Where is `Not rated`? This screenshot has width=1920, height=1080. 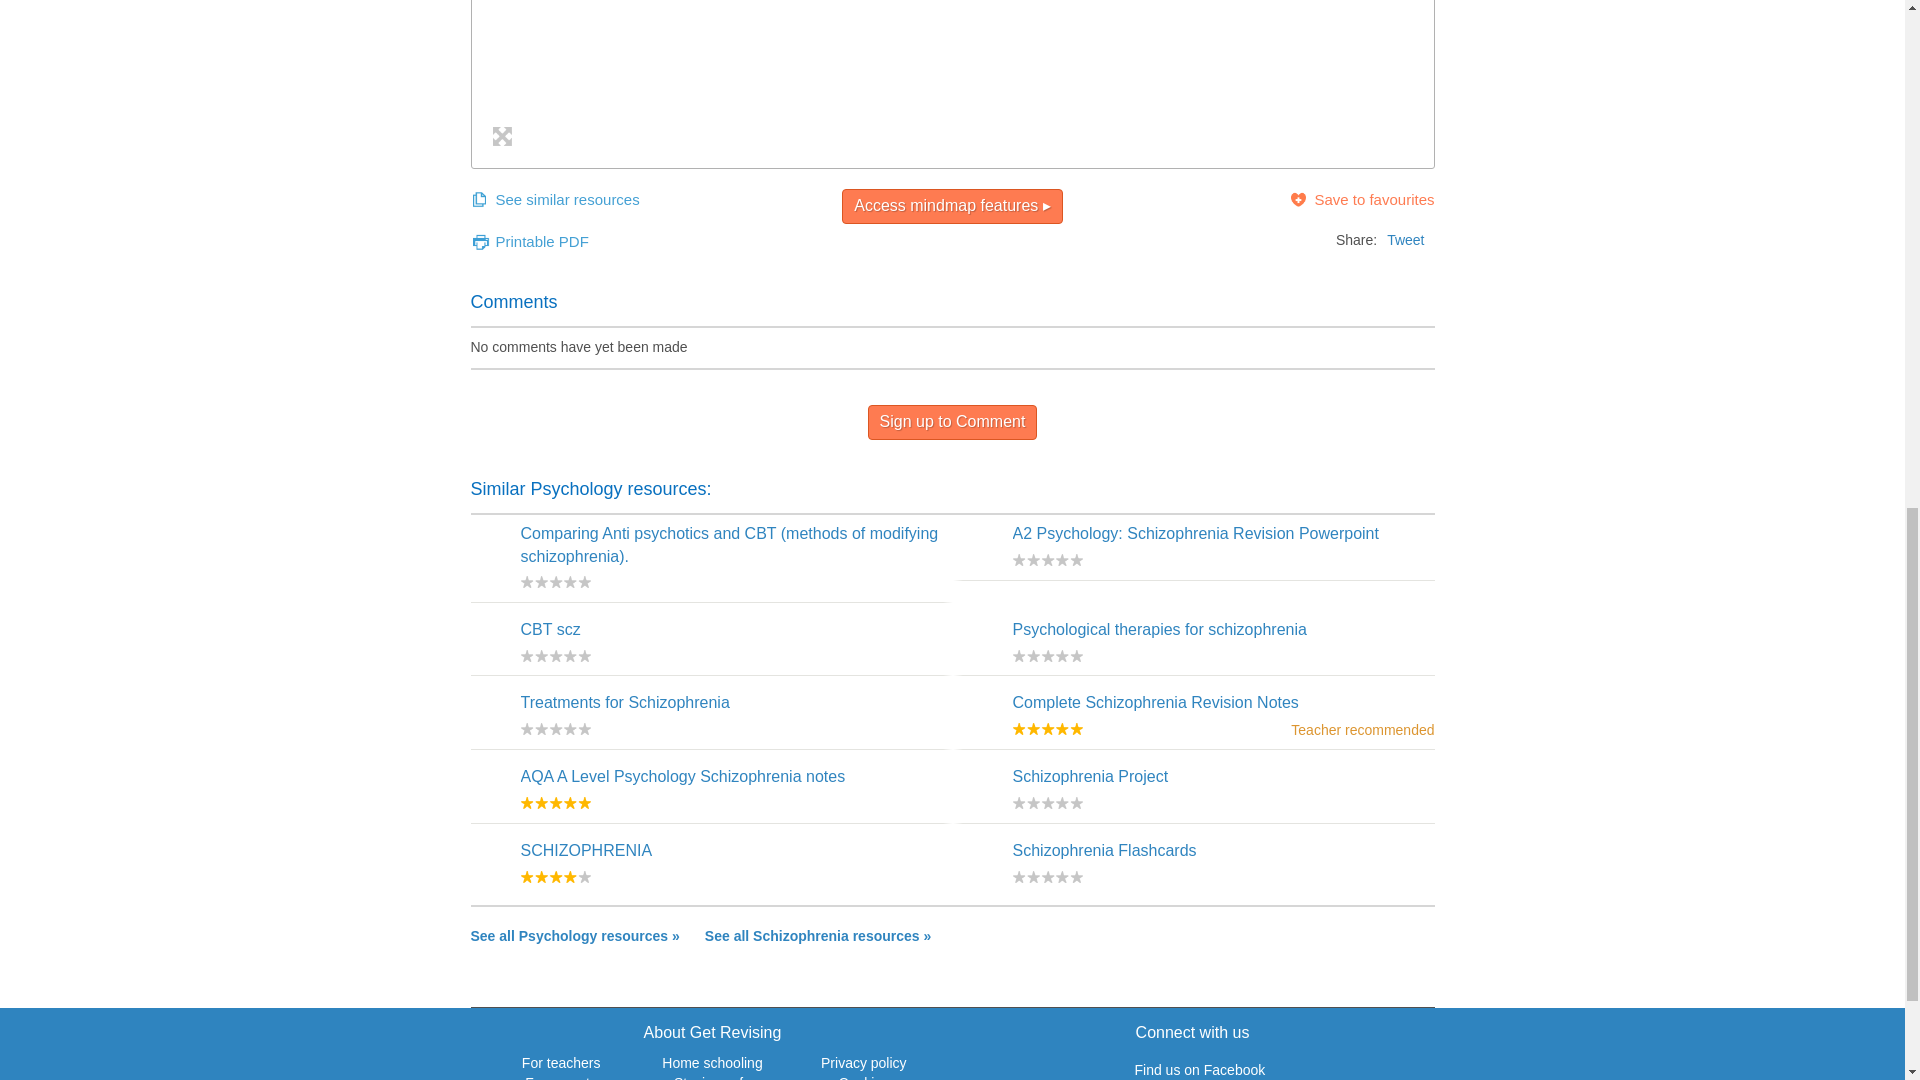
Not rated is located at coordinates (554, 581).